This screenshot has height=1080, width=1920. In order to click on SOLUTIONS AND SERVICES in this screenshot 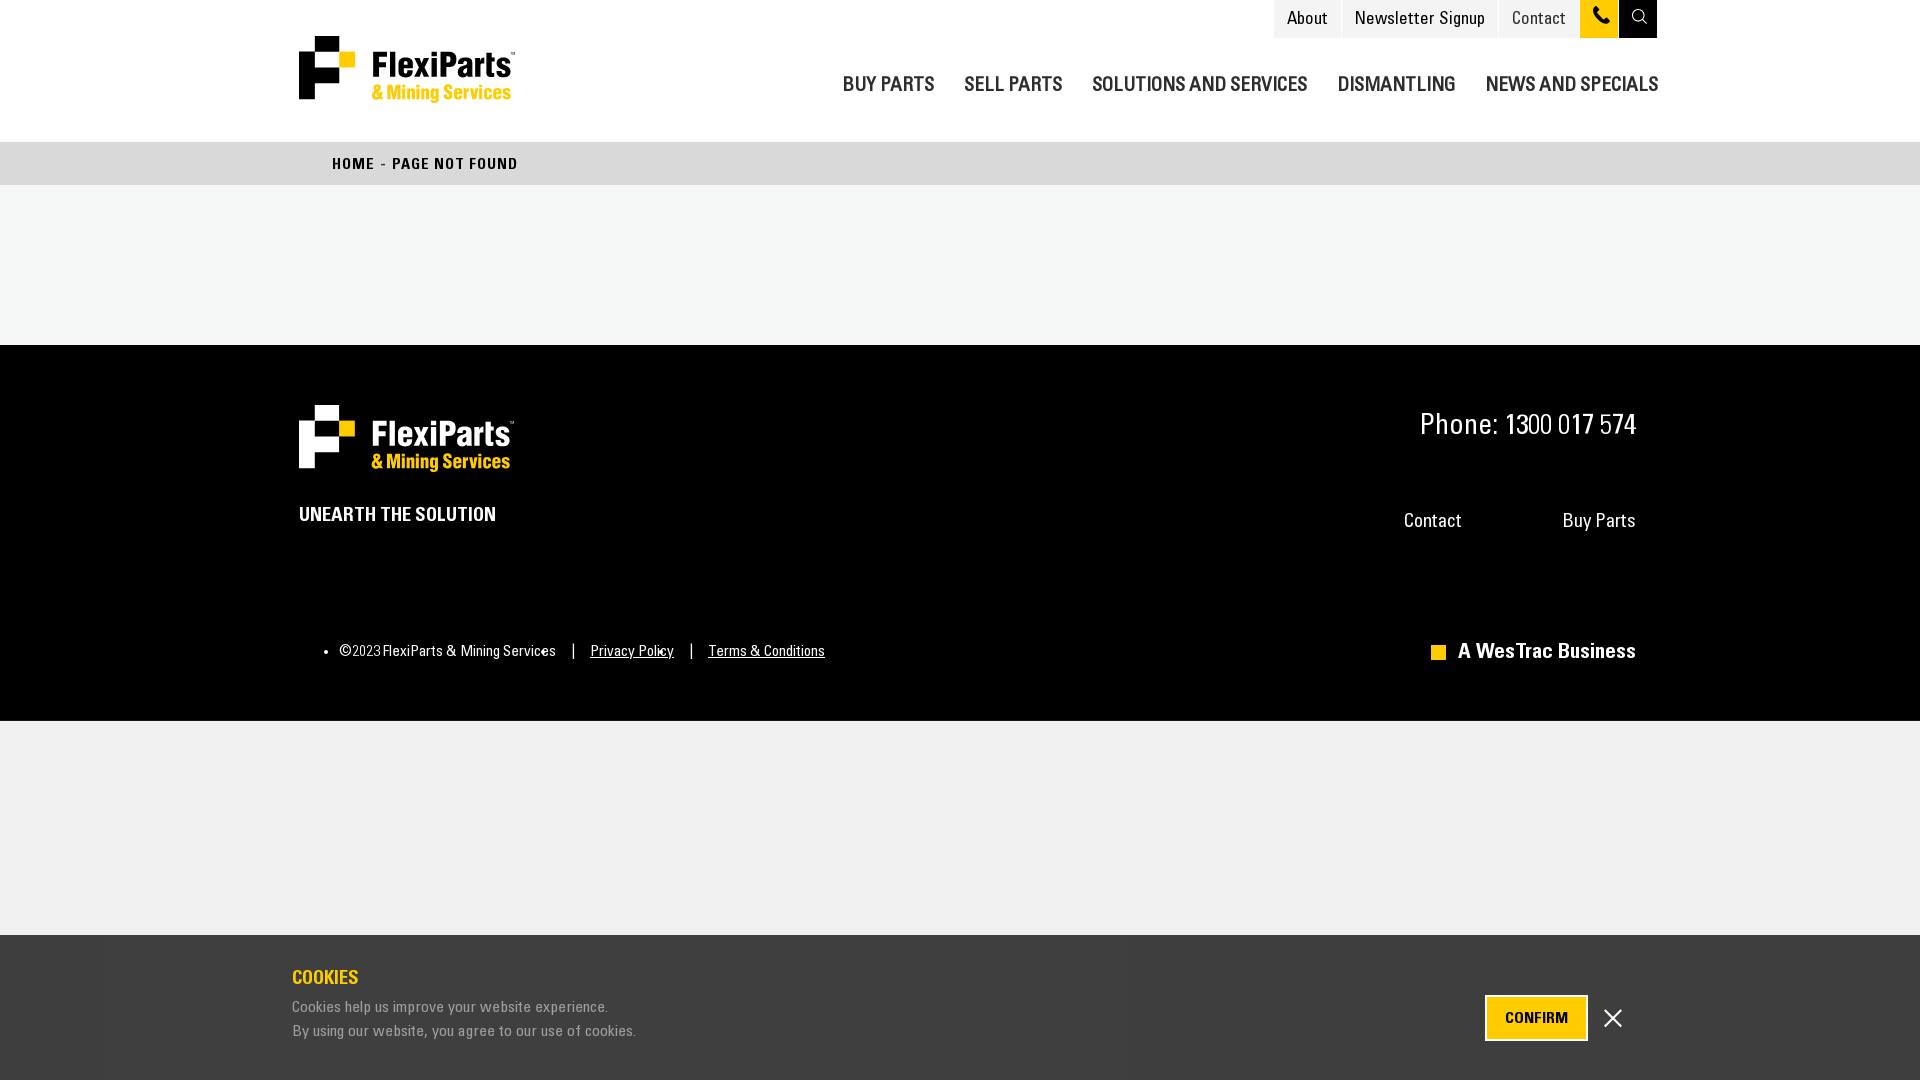, I will do `click(1200, 82)`.